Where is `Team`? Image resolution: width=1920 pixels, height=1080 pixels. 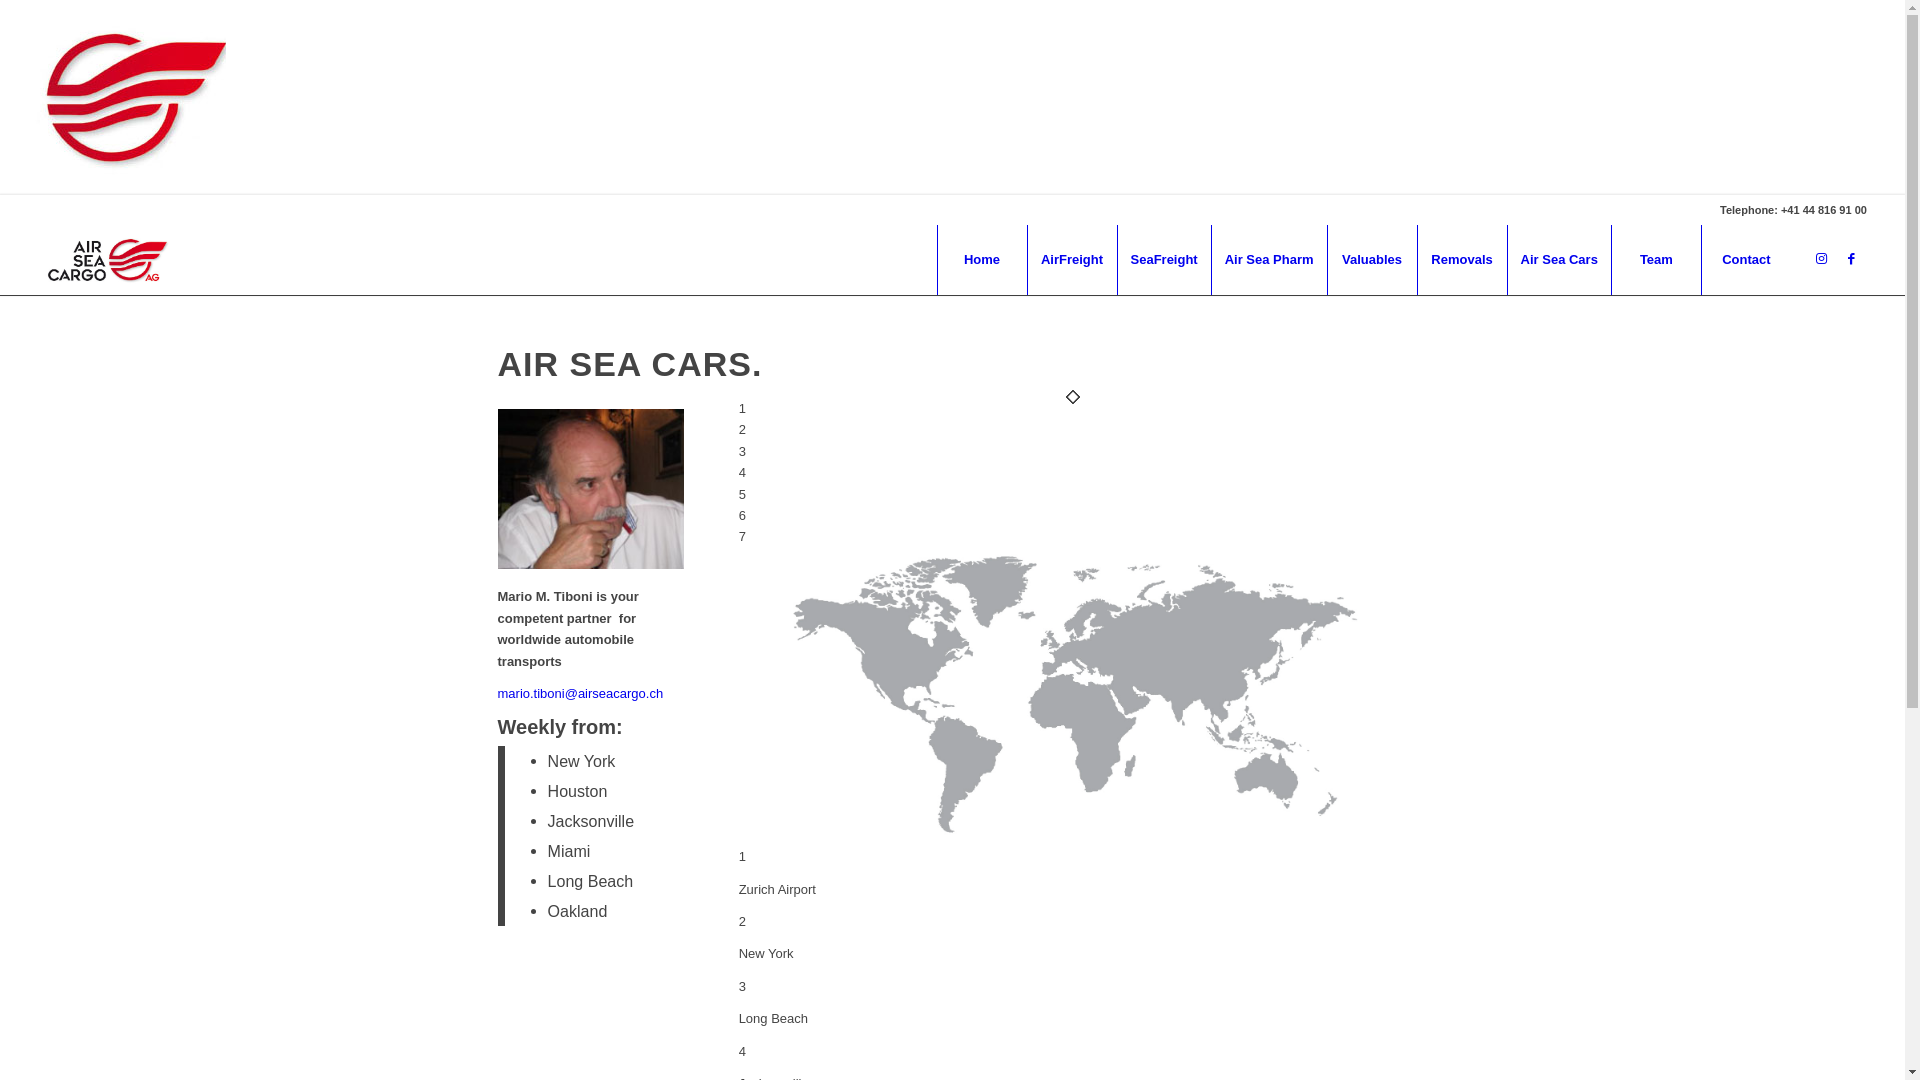
Team is located at coordinates (1656, 260).